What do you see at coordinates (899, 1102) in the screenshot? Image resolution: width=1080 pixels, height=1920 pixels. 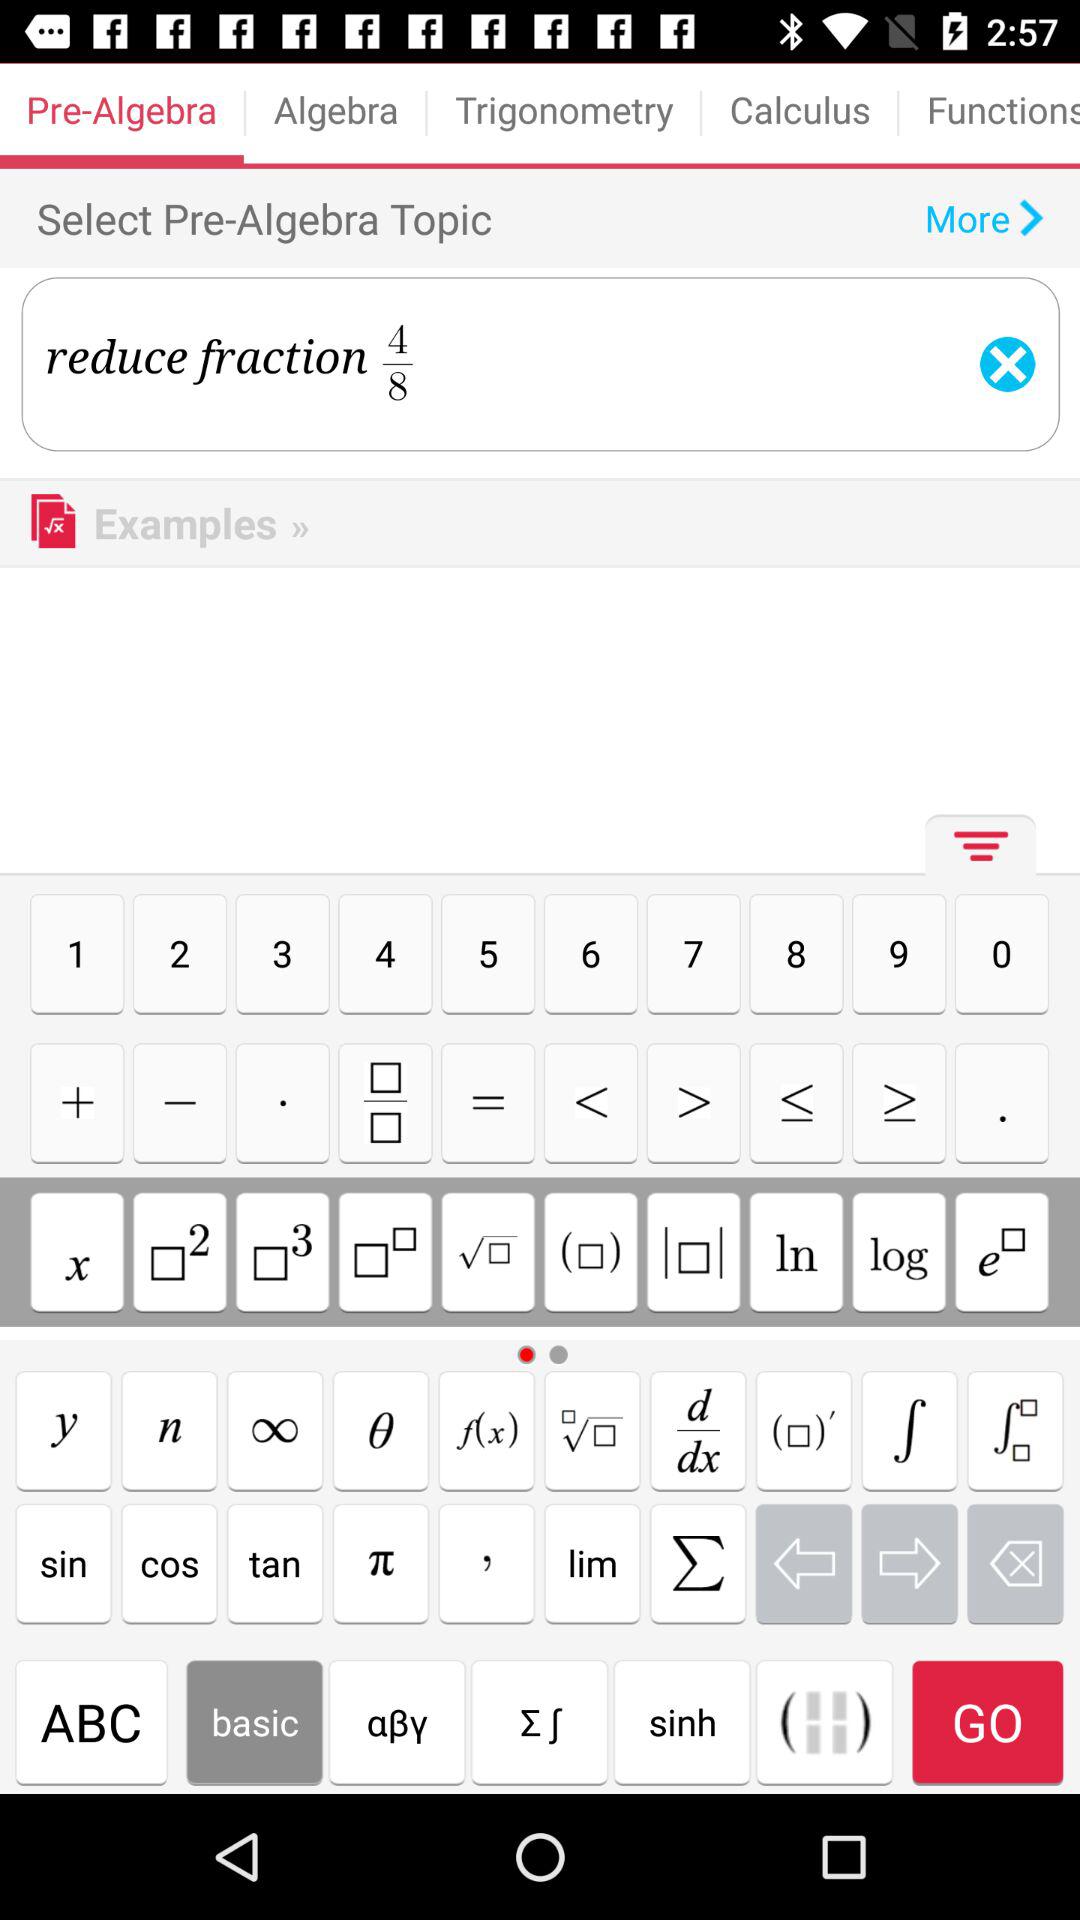 I see `greater than` at bounding box center [899, 1102].